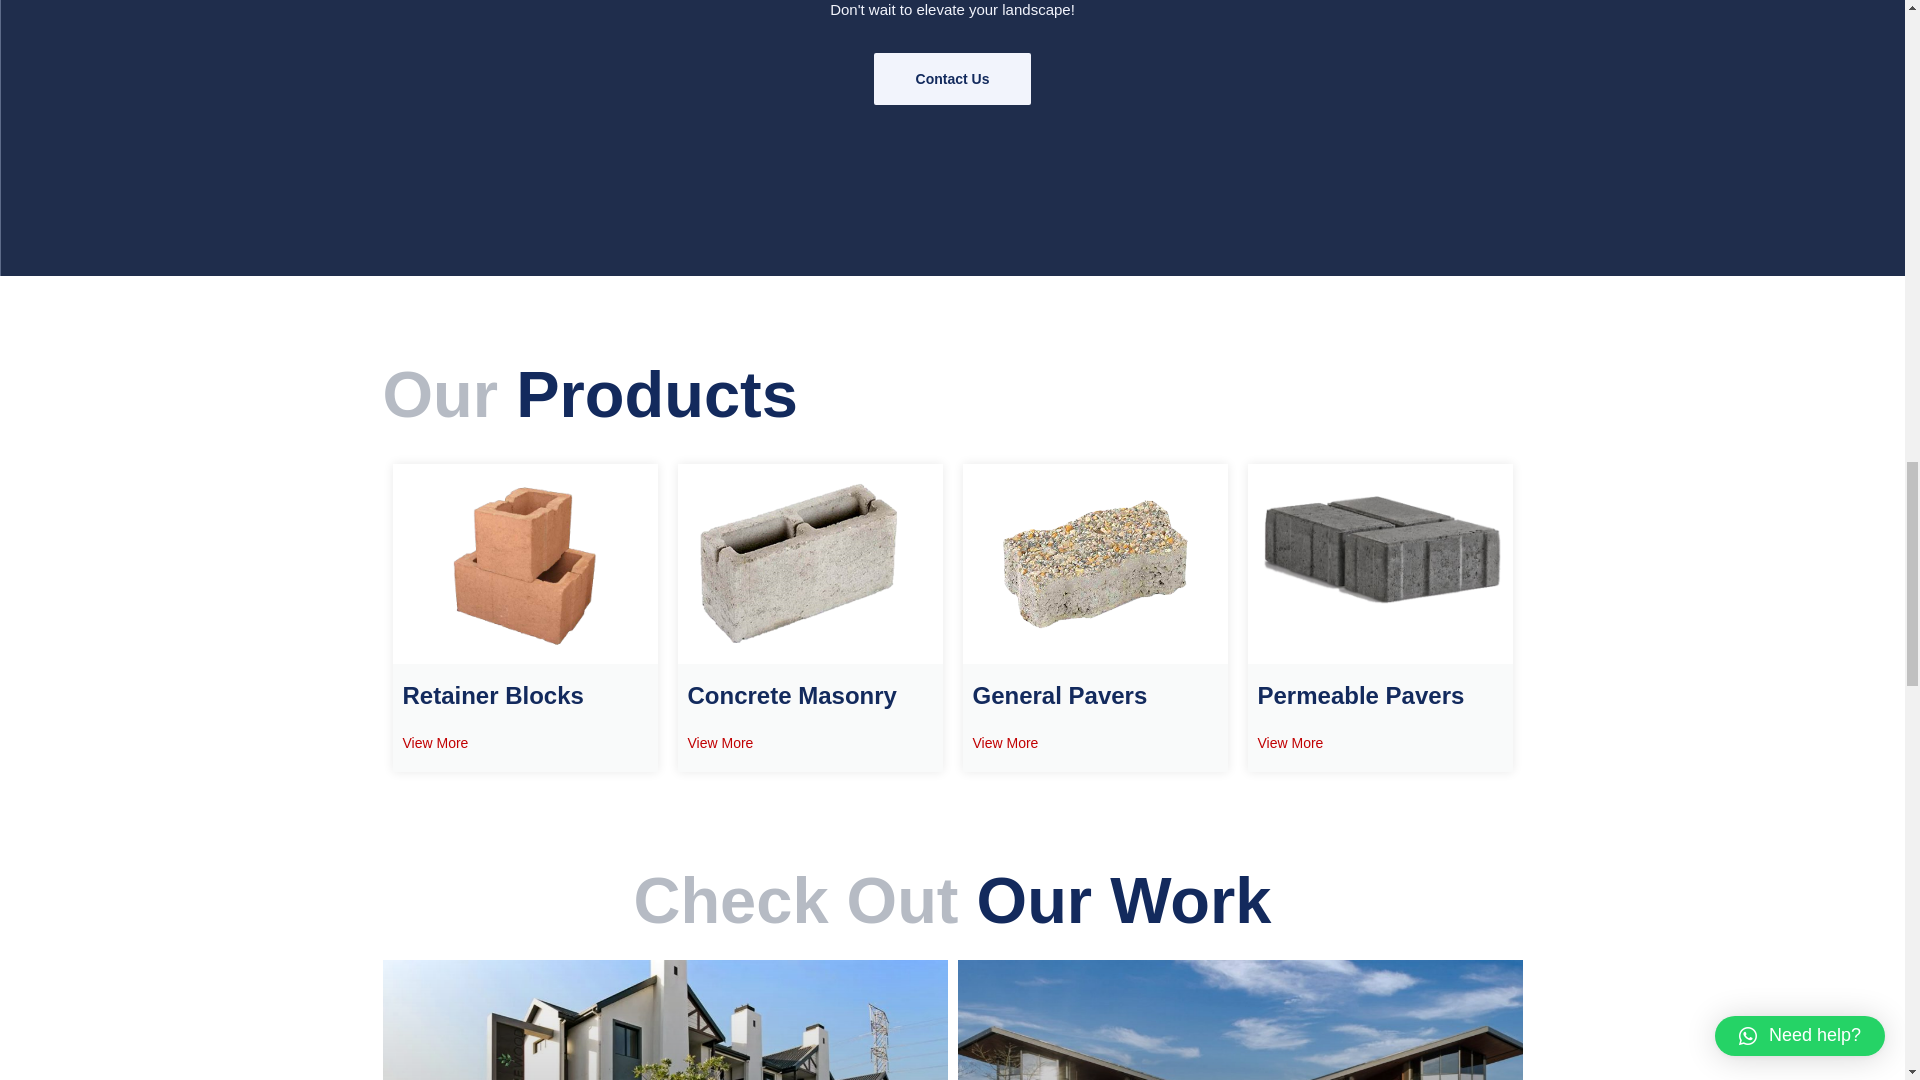 The image size is (1920, 1080). I want to click on View More, so click(1004, 742).